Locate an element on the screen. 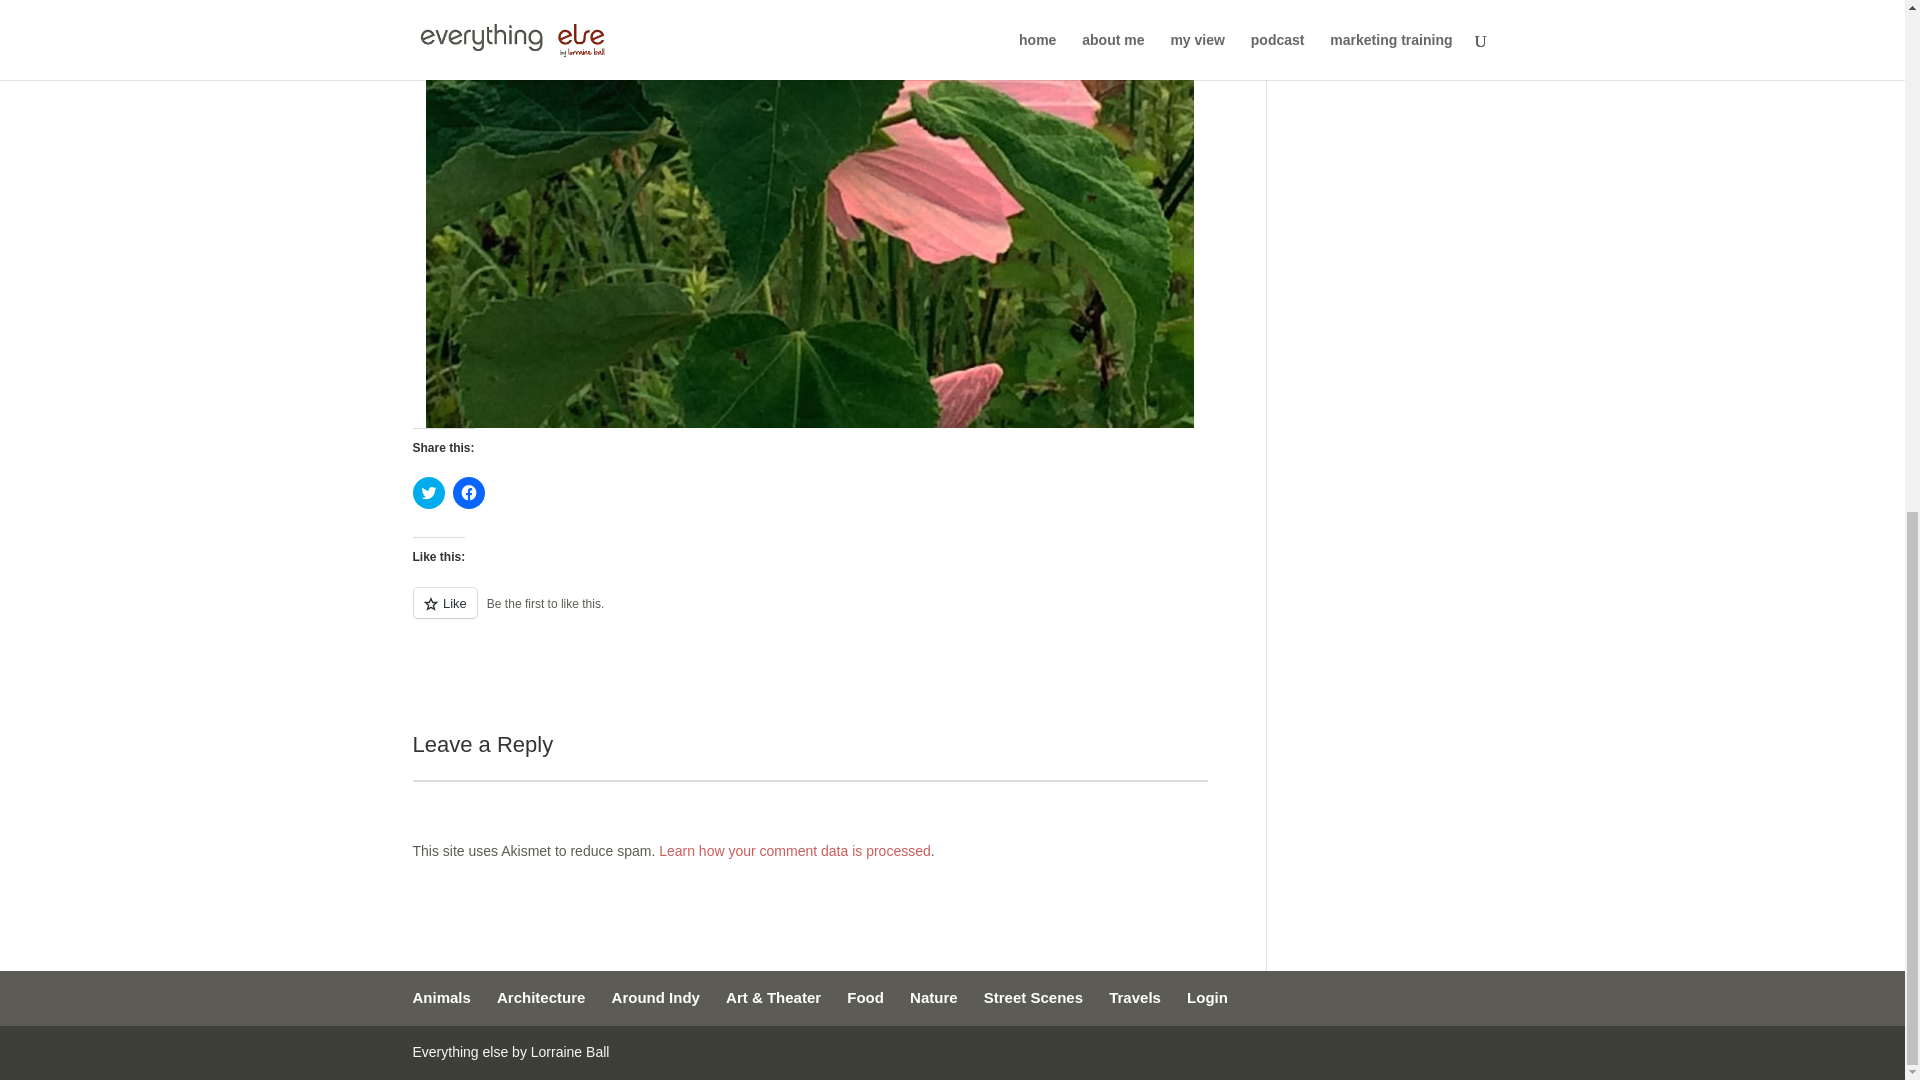 The height and width of the screenshot is (1080, 1920). Animals is located at coordinates (441, 997).